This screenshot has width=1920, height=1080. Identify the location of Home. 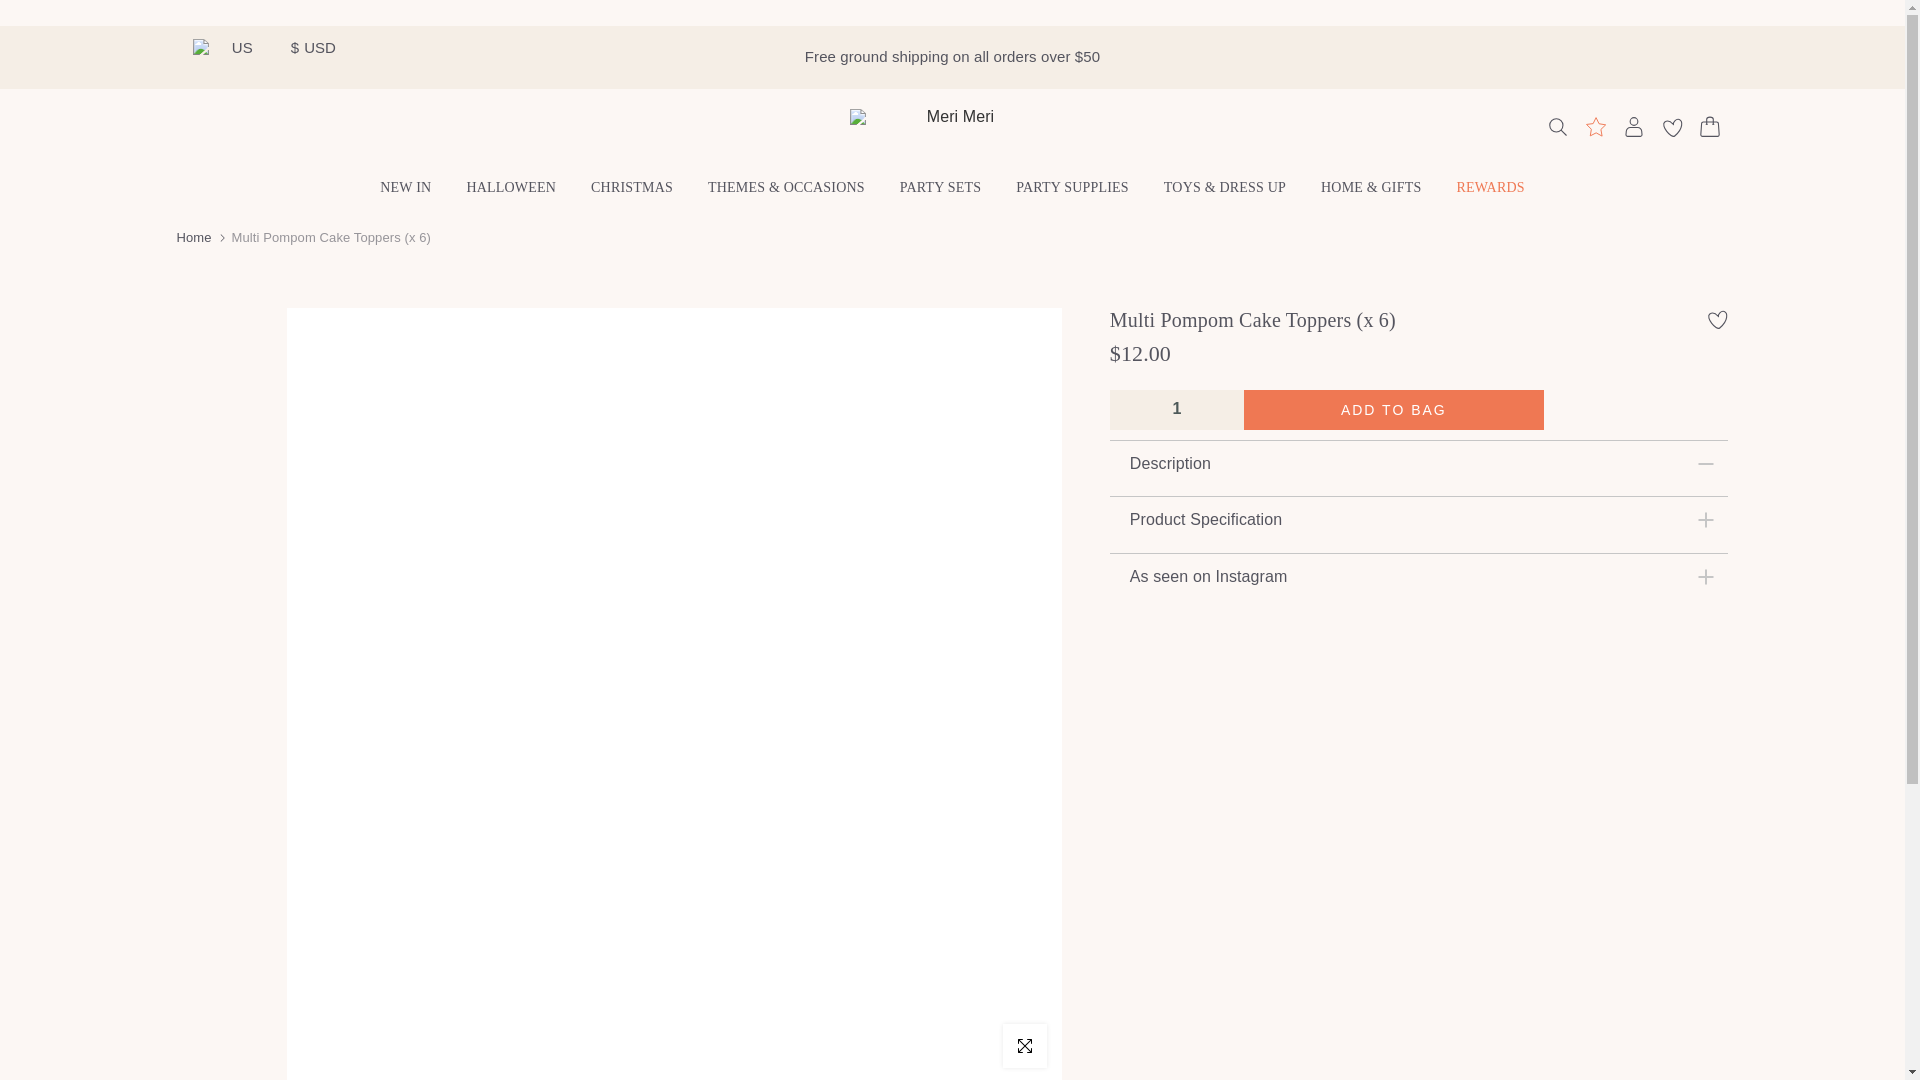
(194, 238).